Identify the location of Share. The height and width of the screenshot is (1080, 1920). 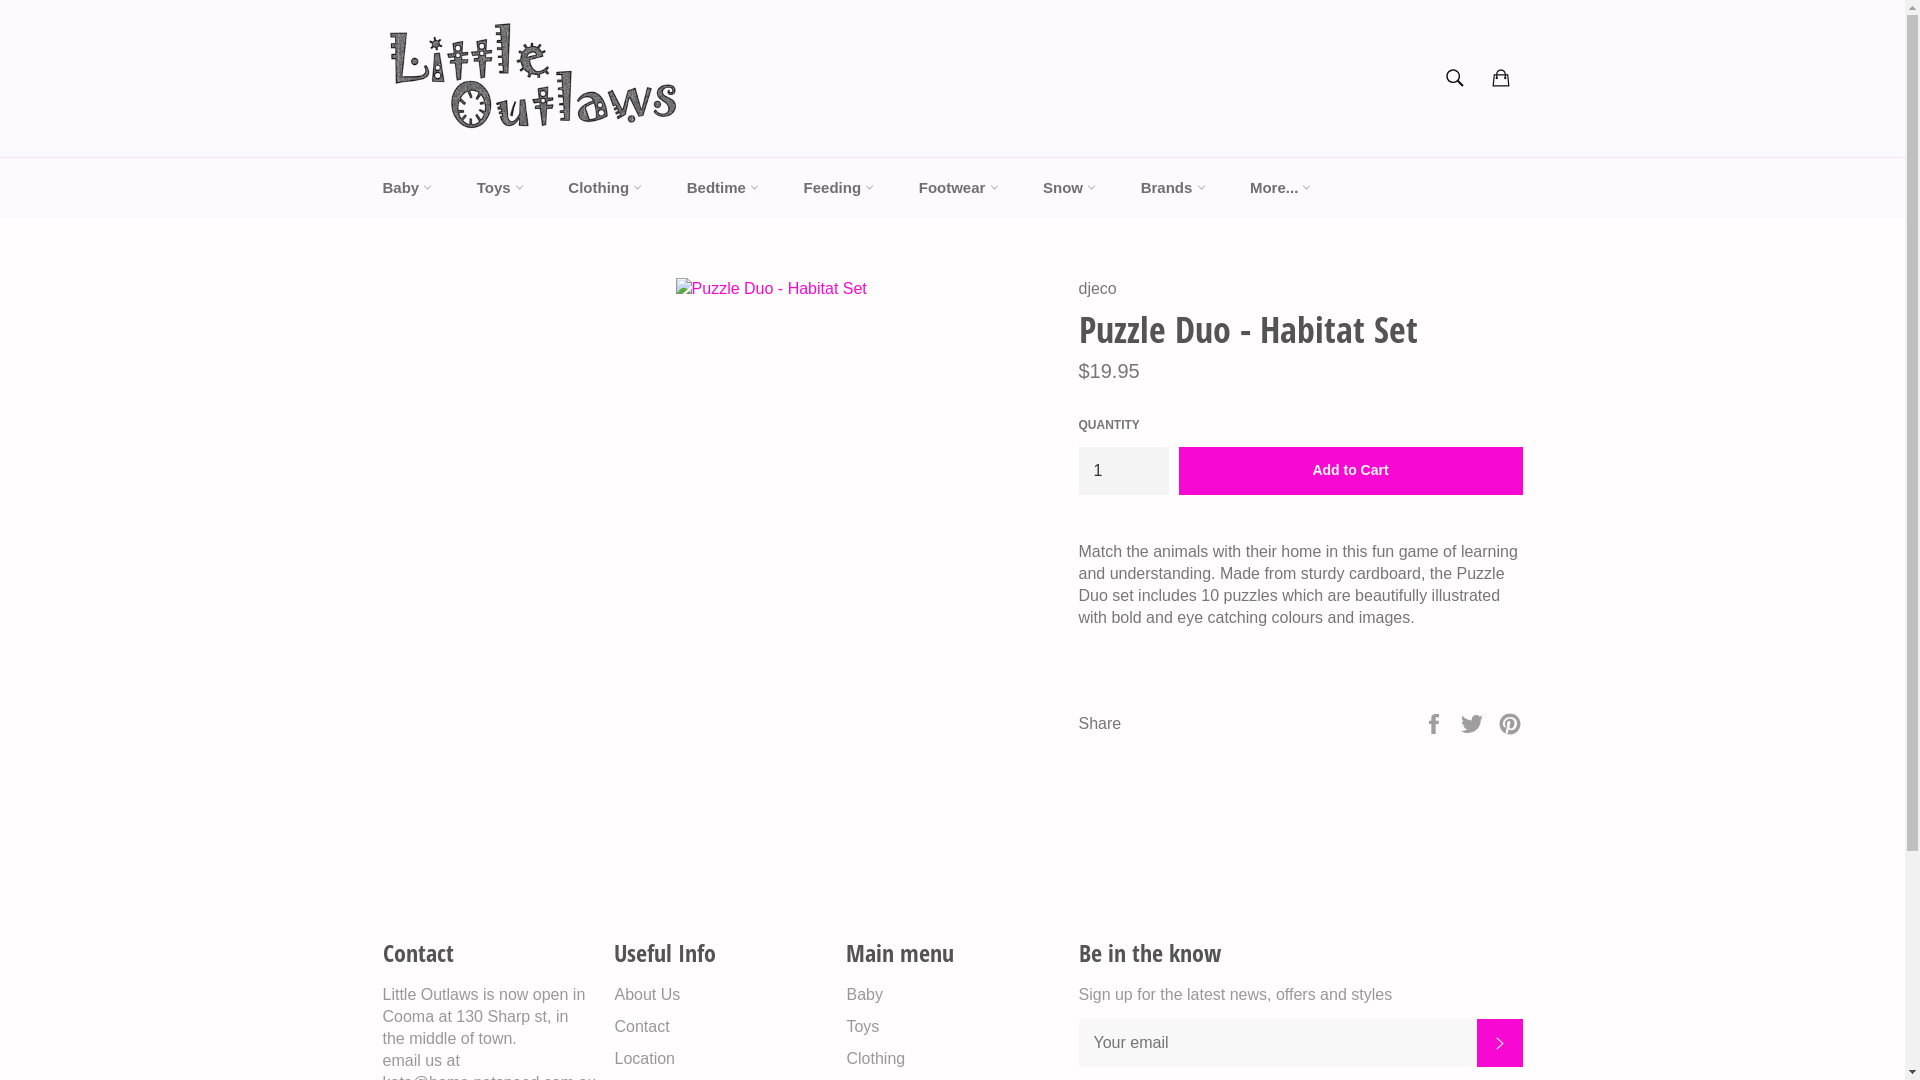
(1436, 722).